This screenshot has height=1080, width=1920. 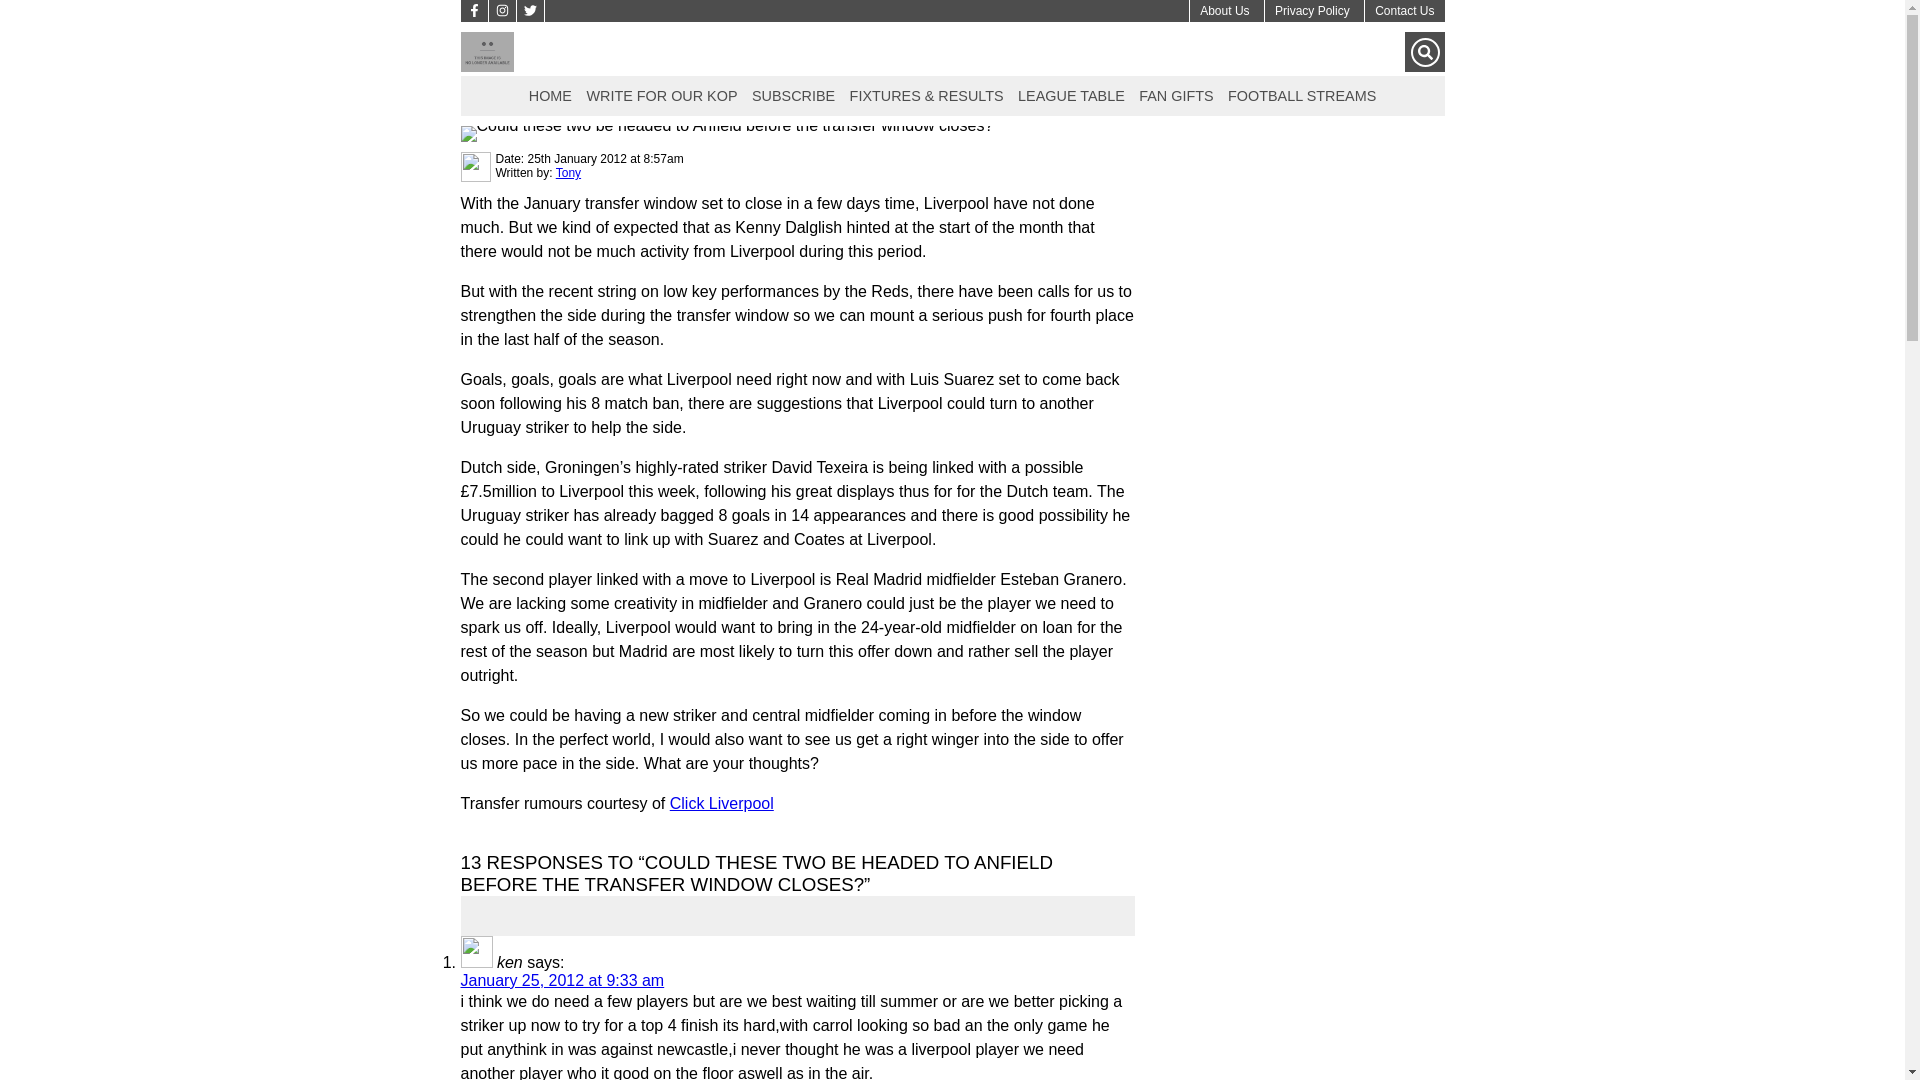 I want to click on Click Liverpool, so click(x=722, y=803).